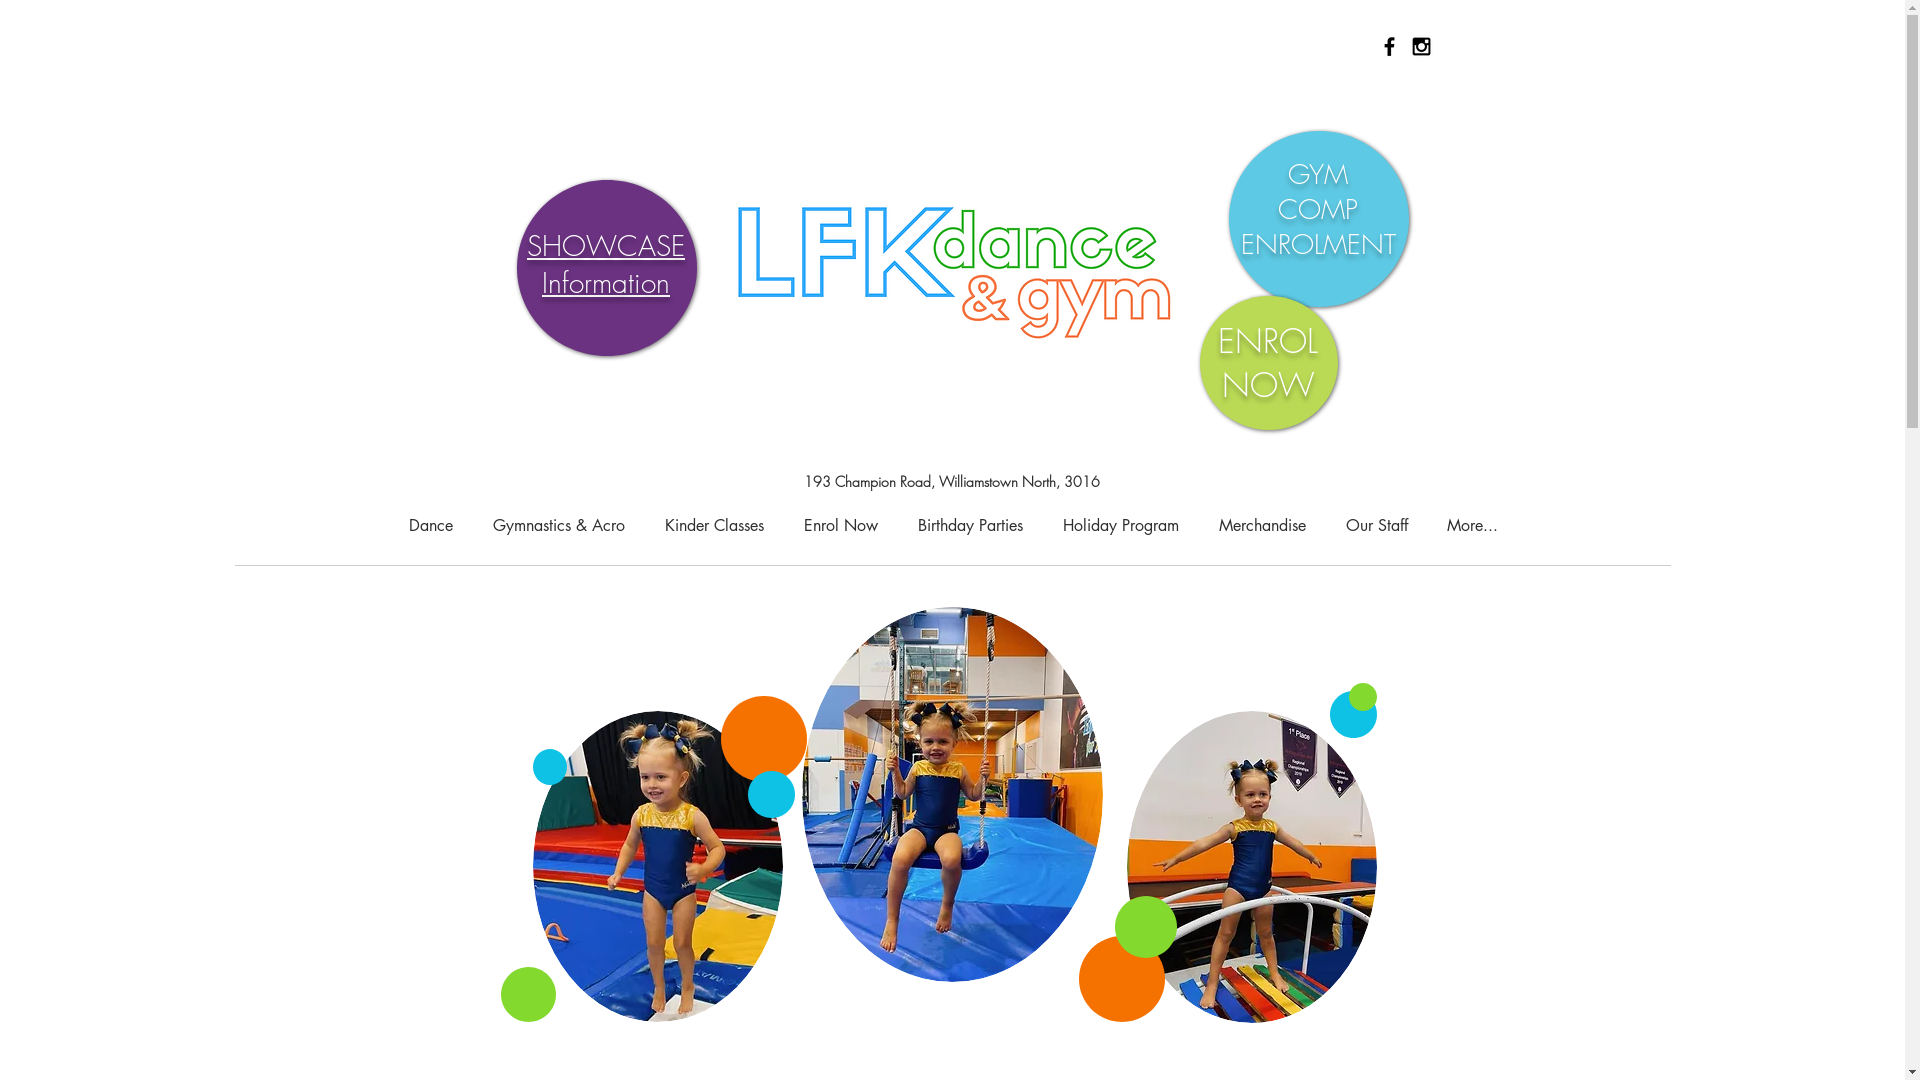  Describe the element at coordinates (1262, 526) in the screenshot. I see `Merchandise` at that location.